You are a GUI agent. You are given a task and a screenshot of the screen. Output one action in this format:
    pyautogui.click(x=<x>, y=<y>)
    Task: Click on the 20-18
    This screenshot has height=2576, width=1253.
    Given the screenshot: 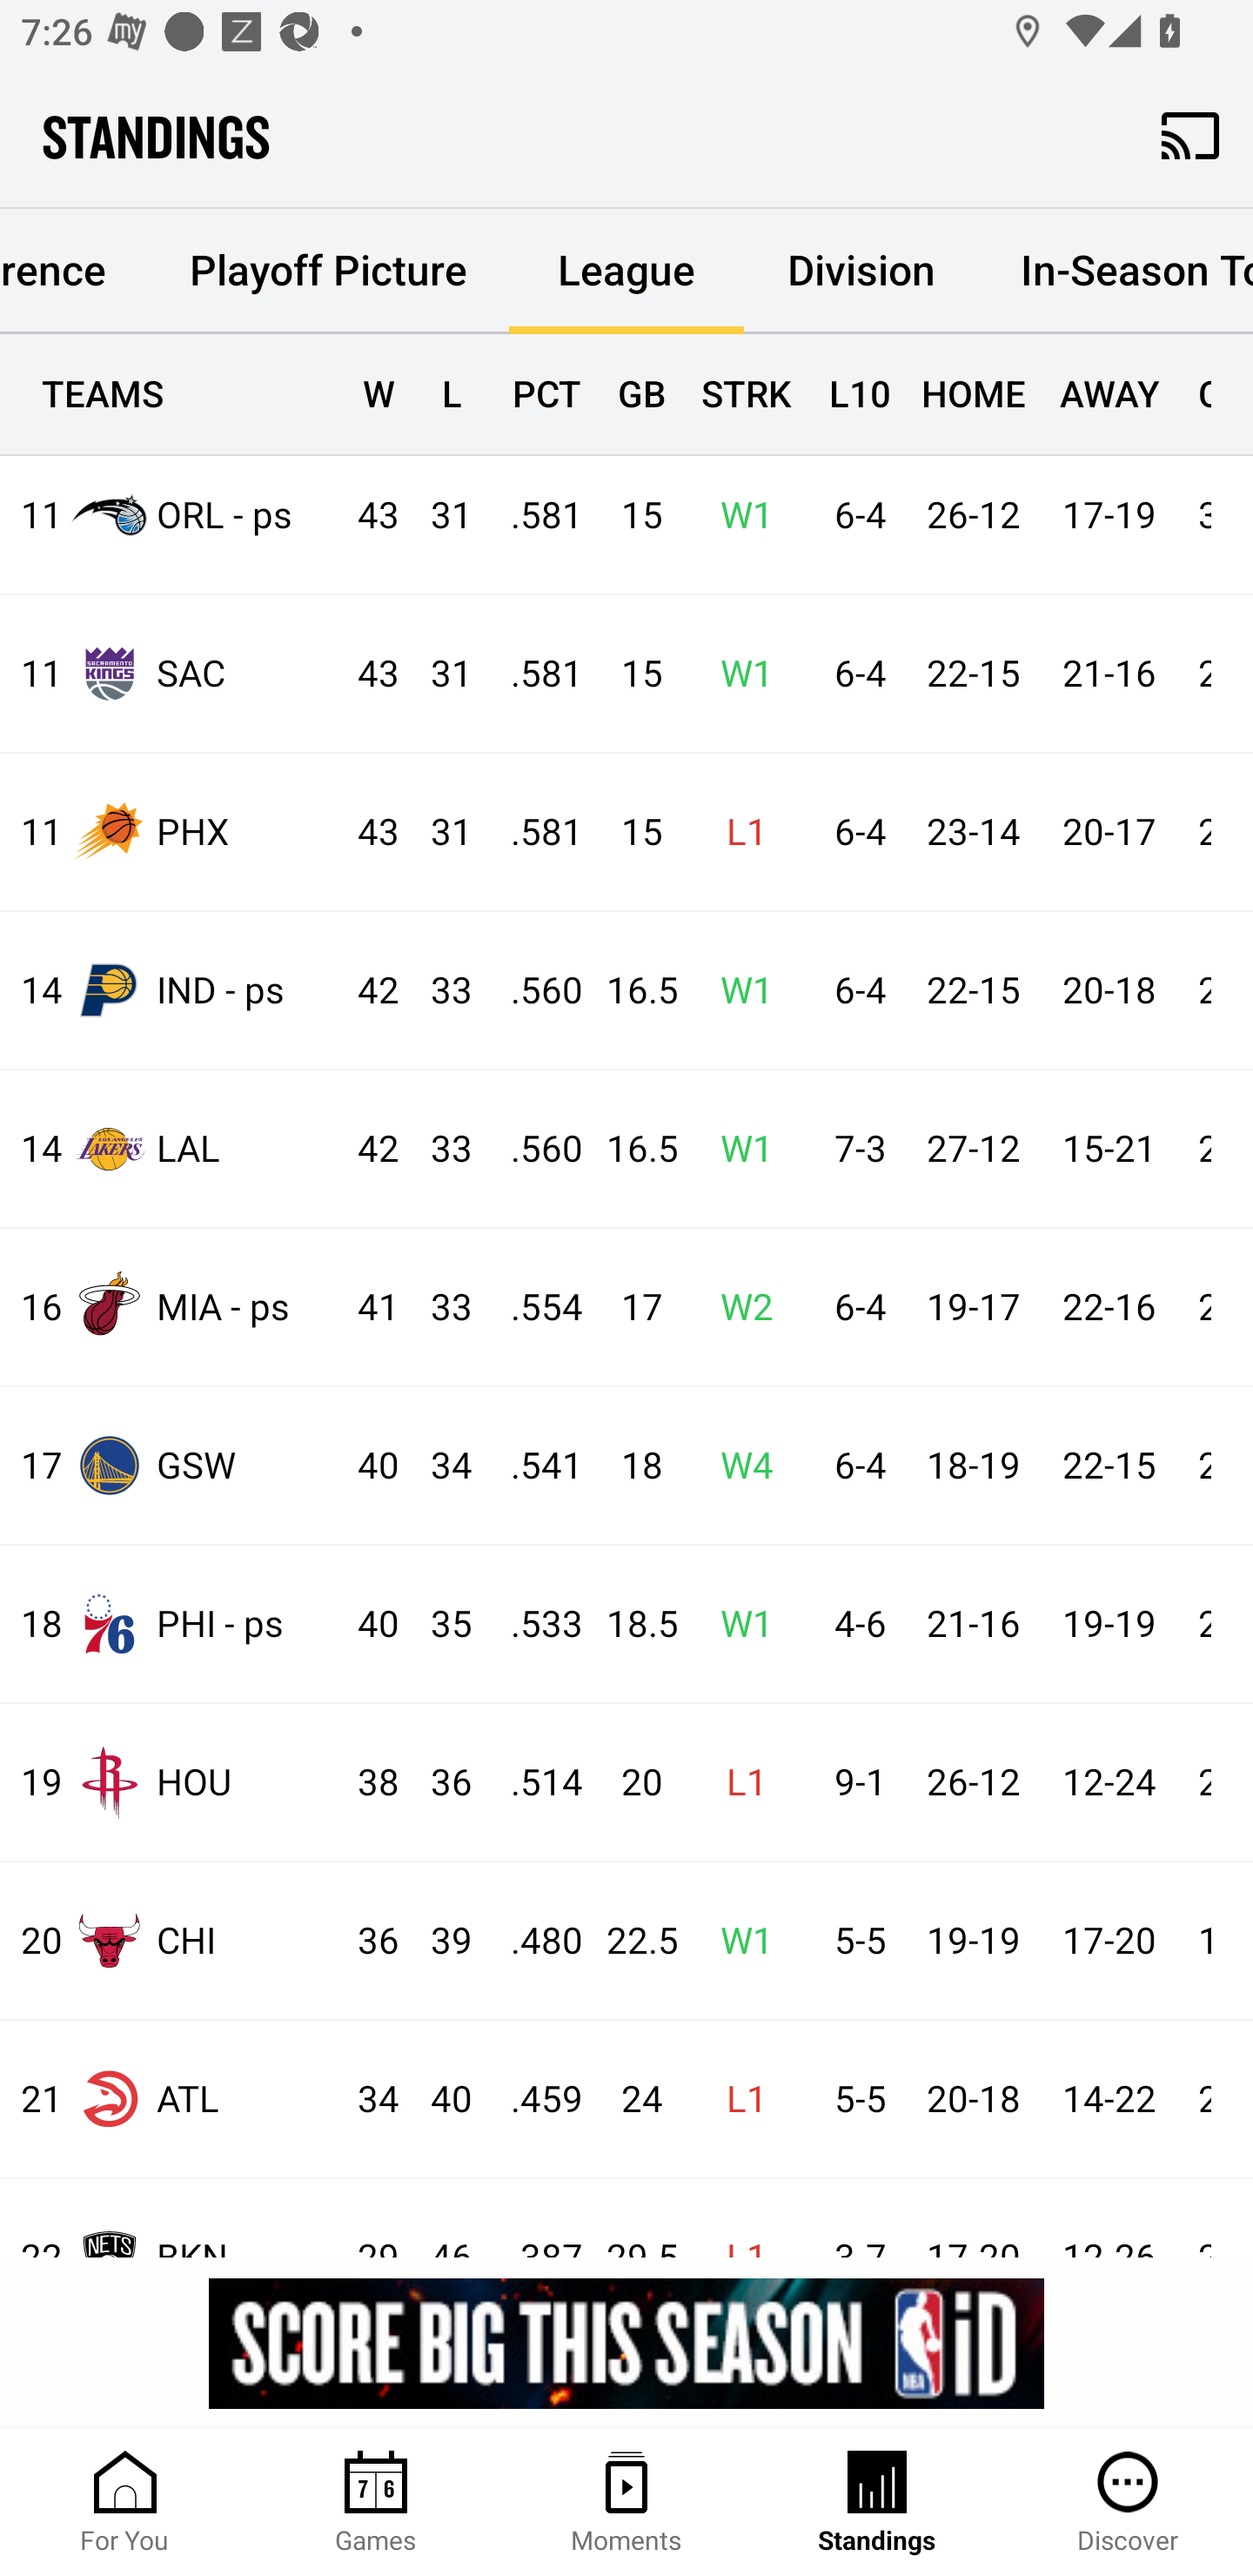 What is the action you would take?
    pyautogui.click(x=1109, y=990)
    